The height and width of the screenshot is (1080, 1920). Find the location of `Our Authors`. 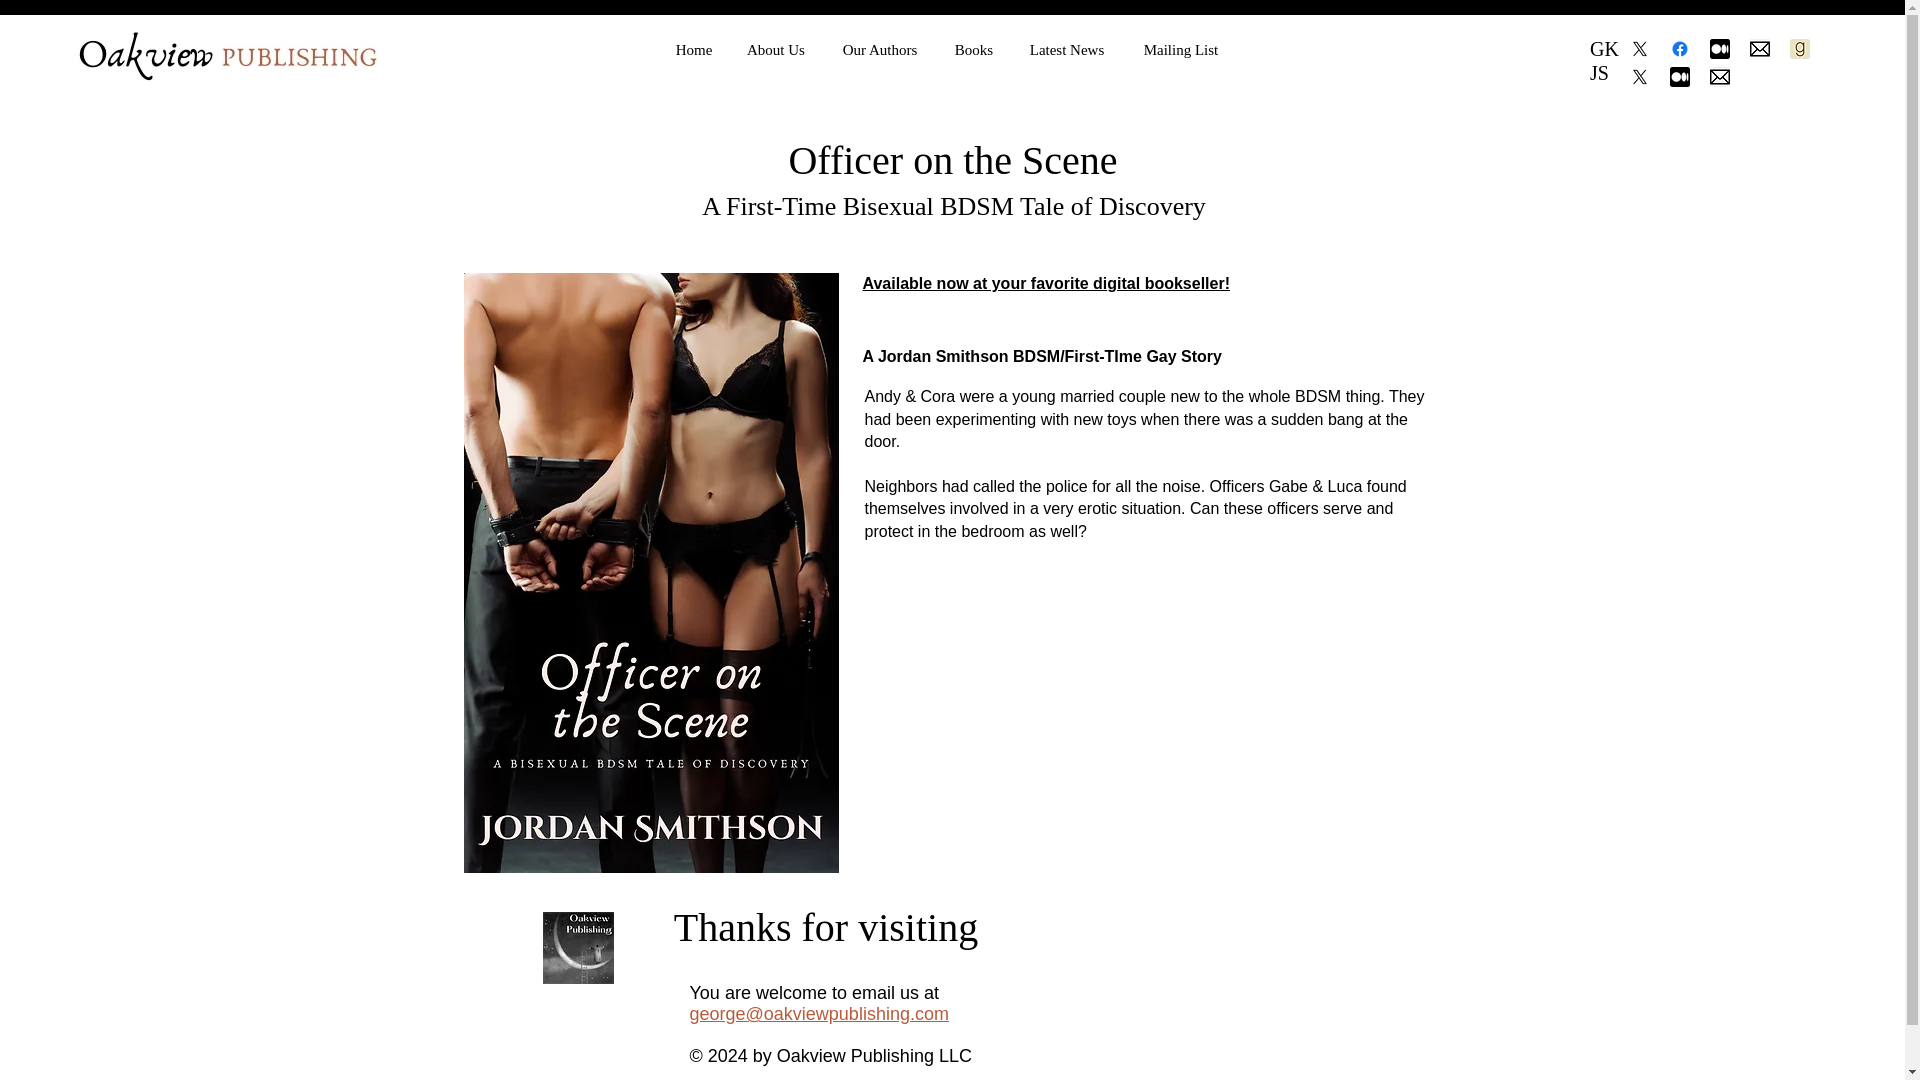

Our Authors is located at coordinates (880, 49).